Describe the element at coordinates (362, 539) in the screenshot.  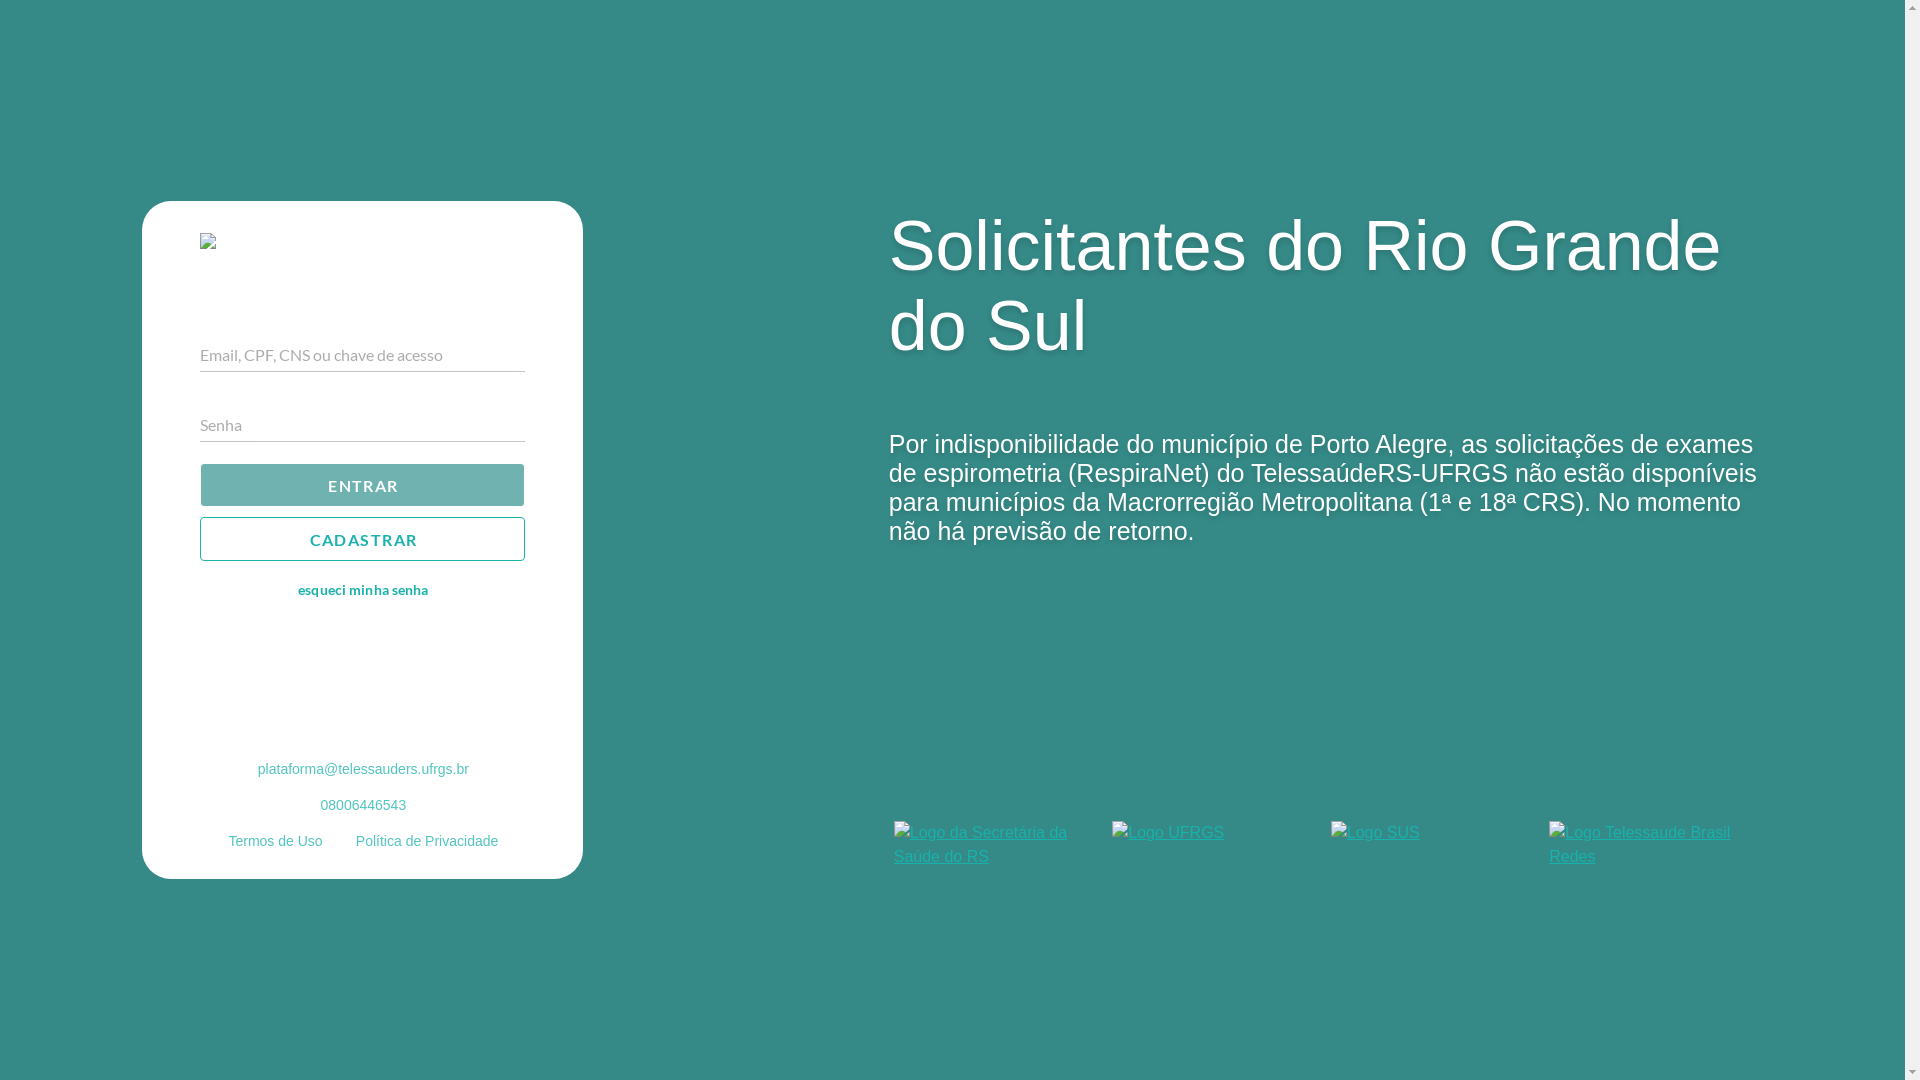
I see `CADASTRAR` at that location.